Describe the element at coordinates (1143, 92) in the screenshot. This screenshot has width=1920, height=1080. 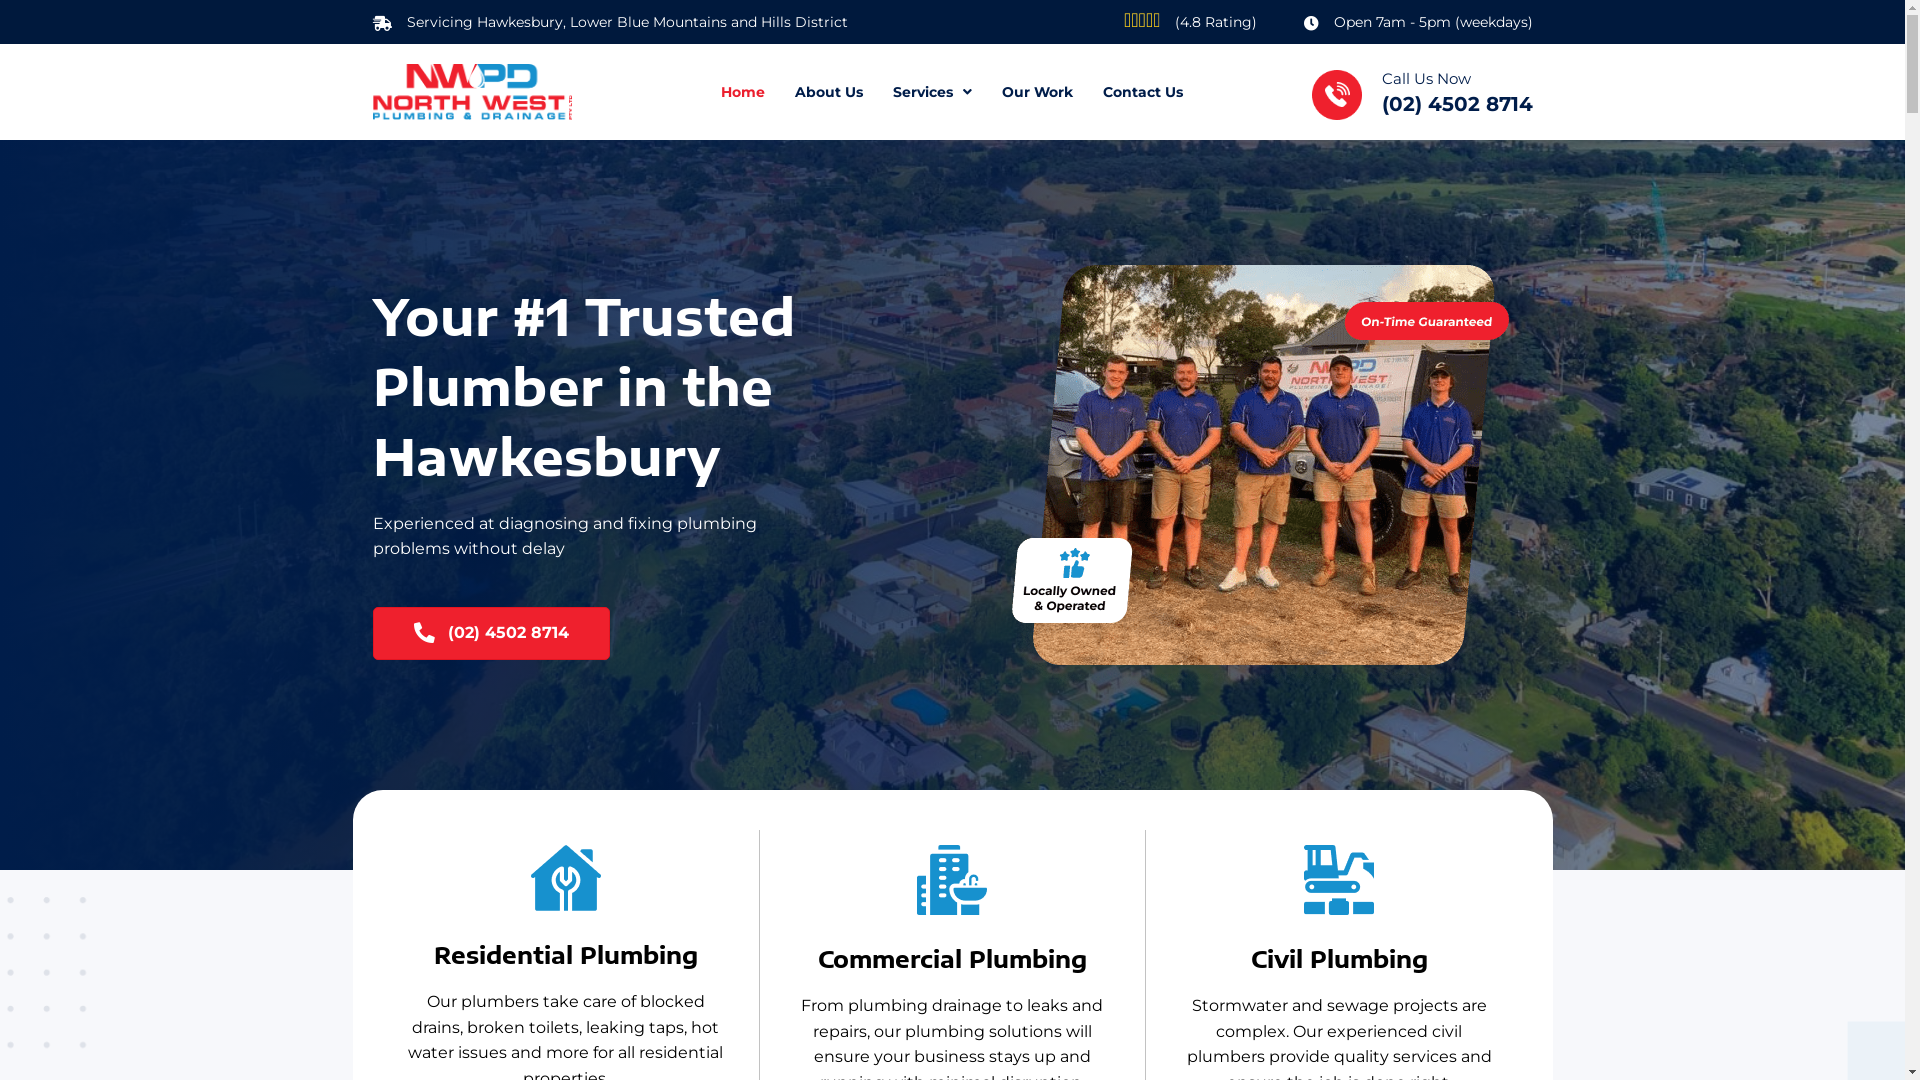
I see `Contact Us` at that location.